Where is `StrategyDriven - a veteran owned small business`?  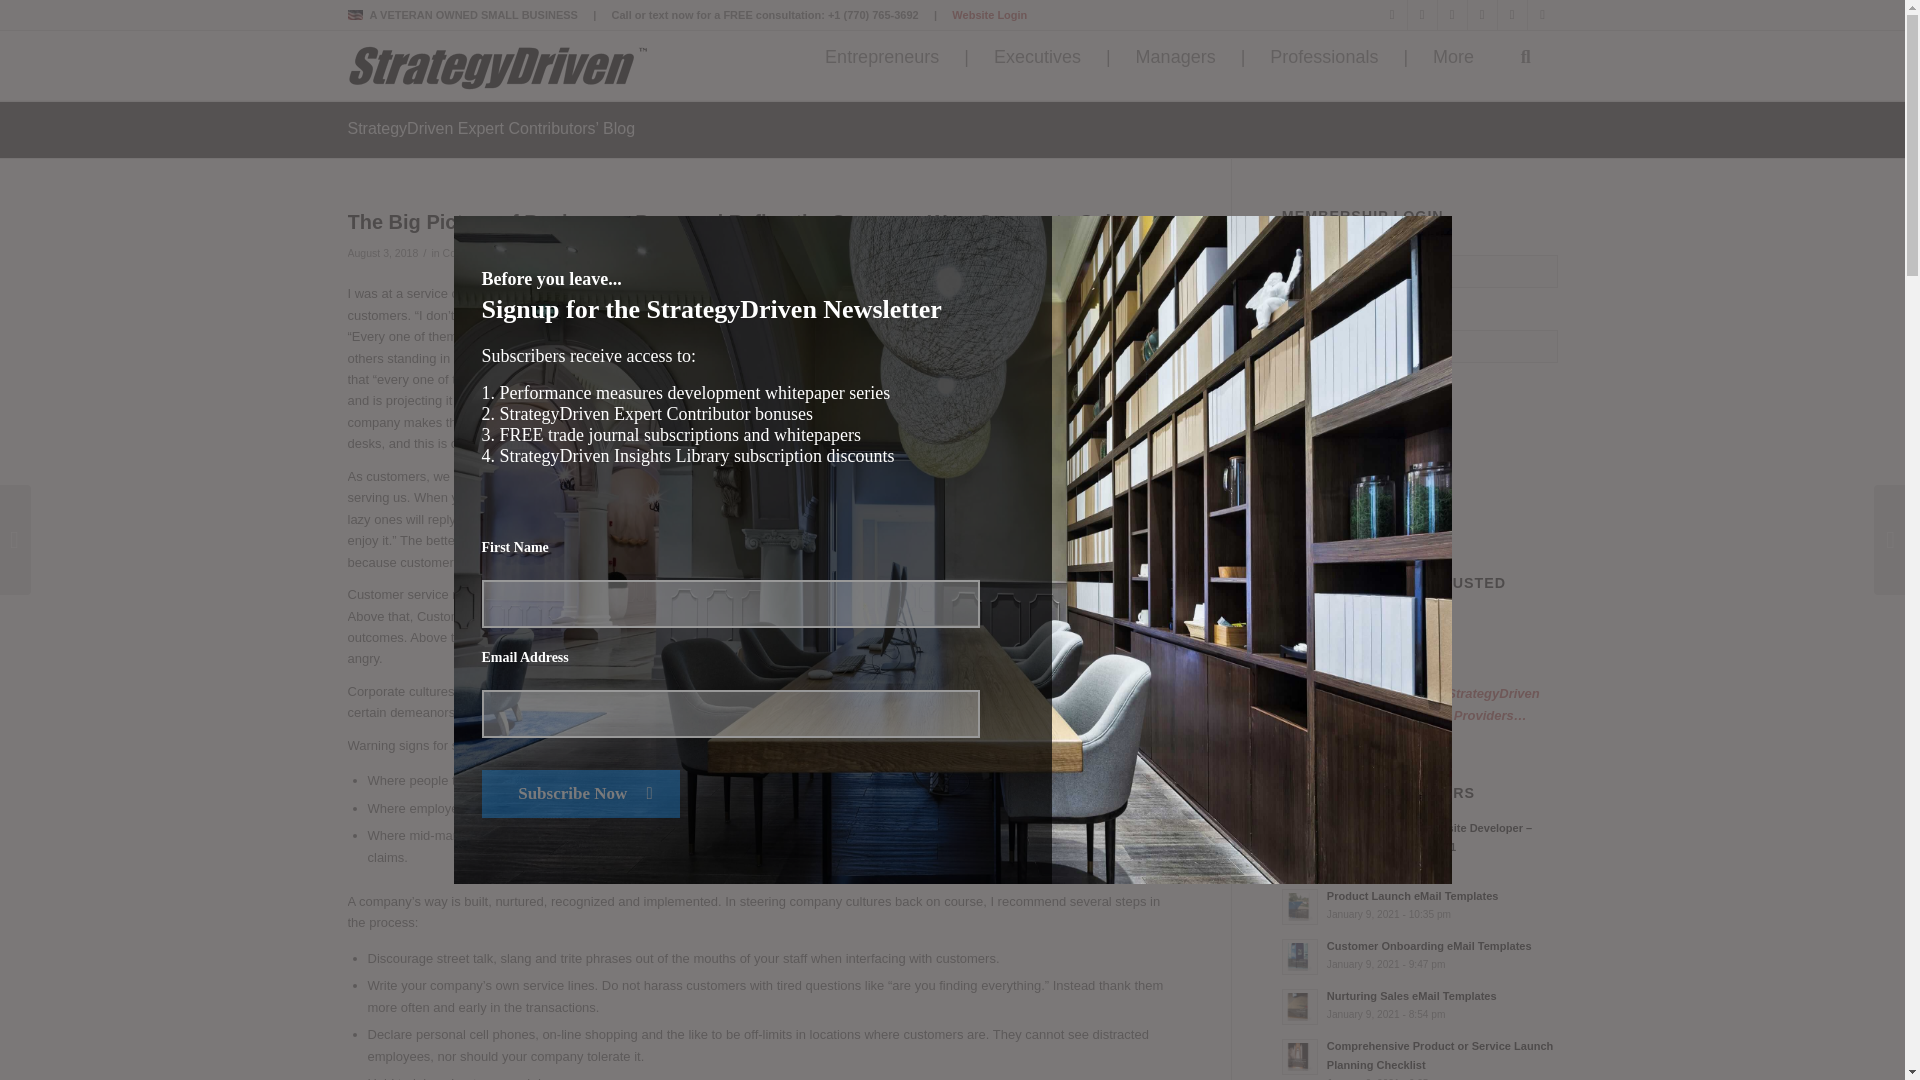 StrategyDriven - a veteran owned small business is located at coordinates (358, 14).